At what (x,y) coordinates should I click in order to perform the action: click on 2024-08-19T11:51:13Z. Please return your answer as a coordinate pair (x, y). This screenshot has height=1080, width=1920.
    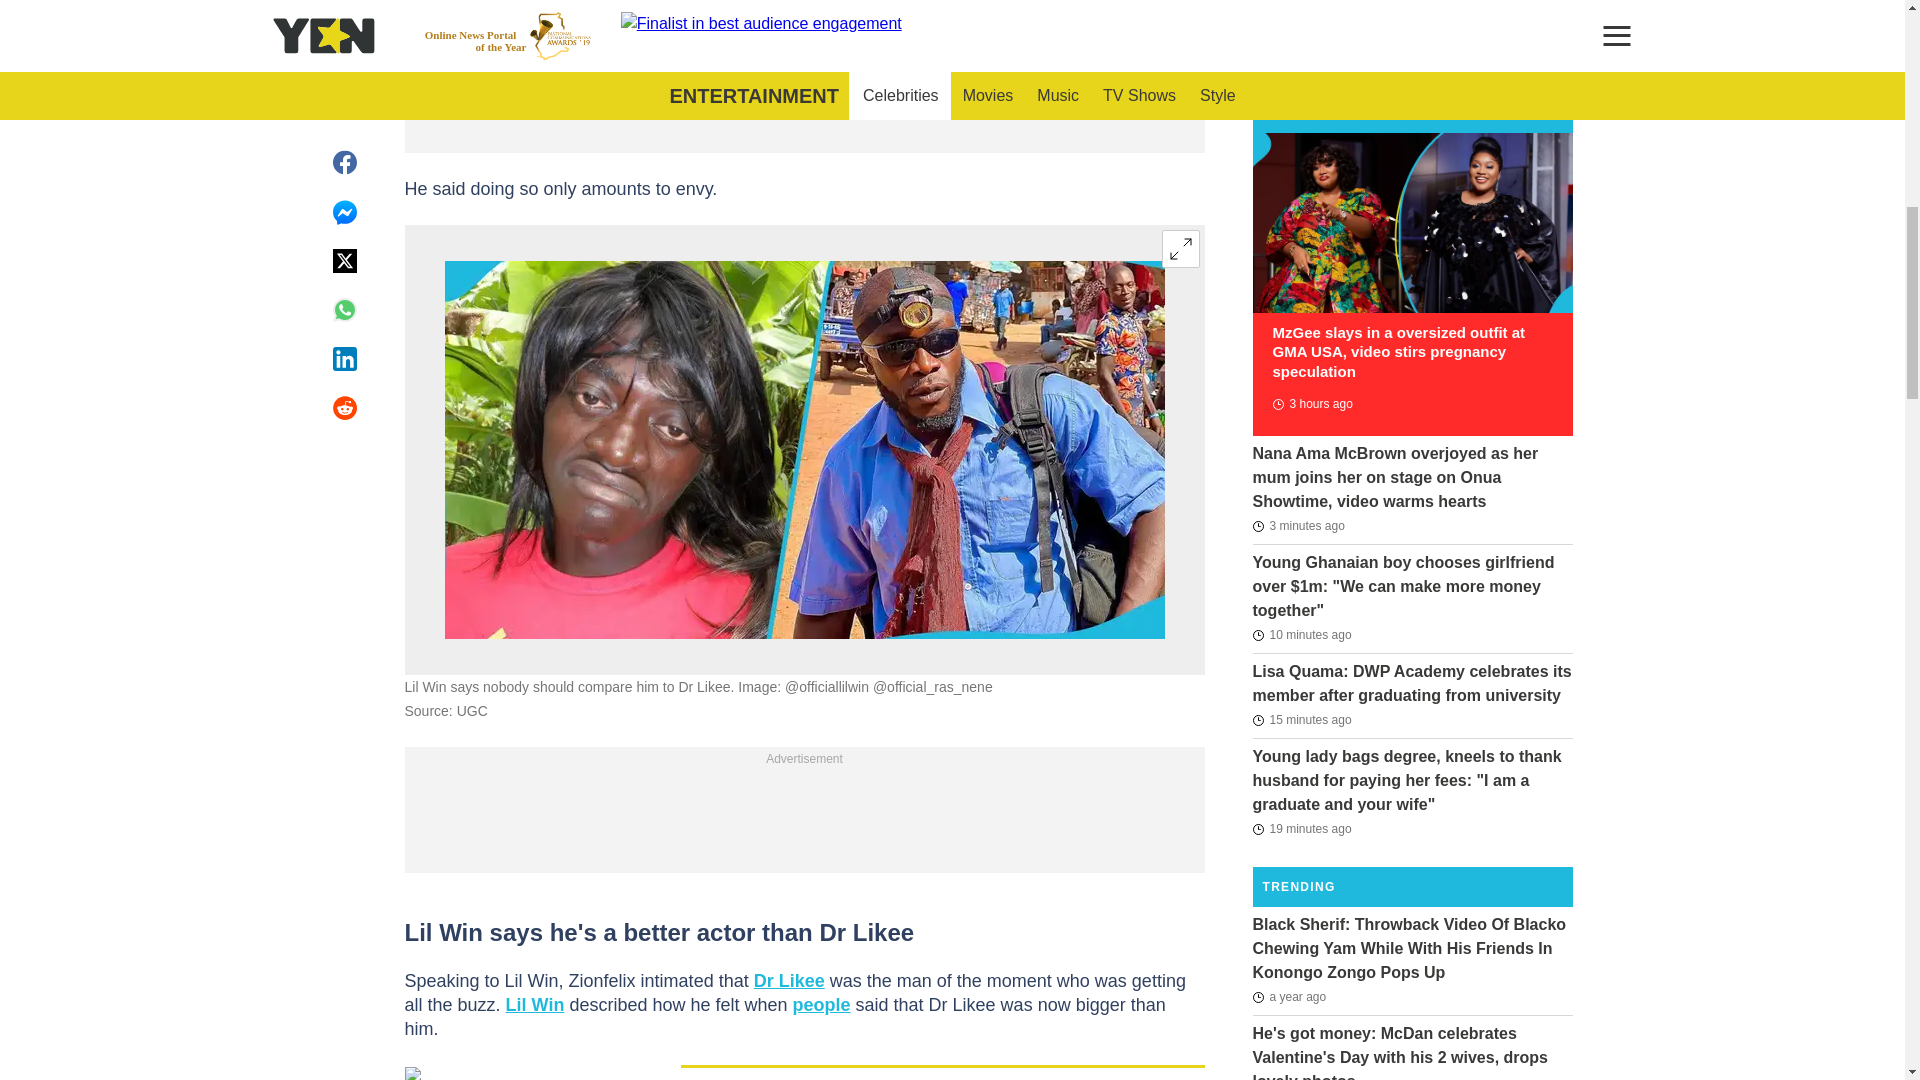
    Looking at the image, I should click on (1301, 828).